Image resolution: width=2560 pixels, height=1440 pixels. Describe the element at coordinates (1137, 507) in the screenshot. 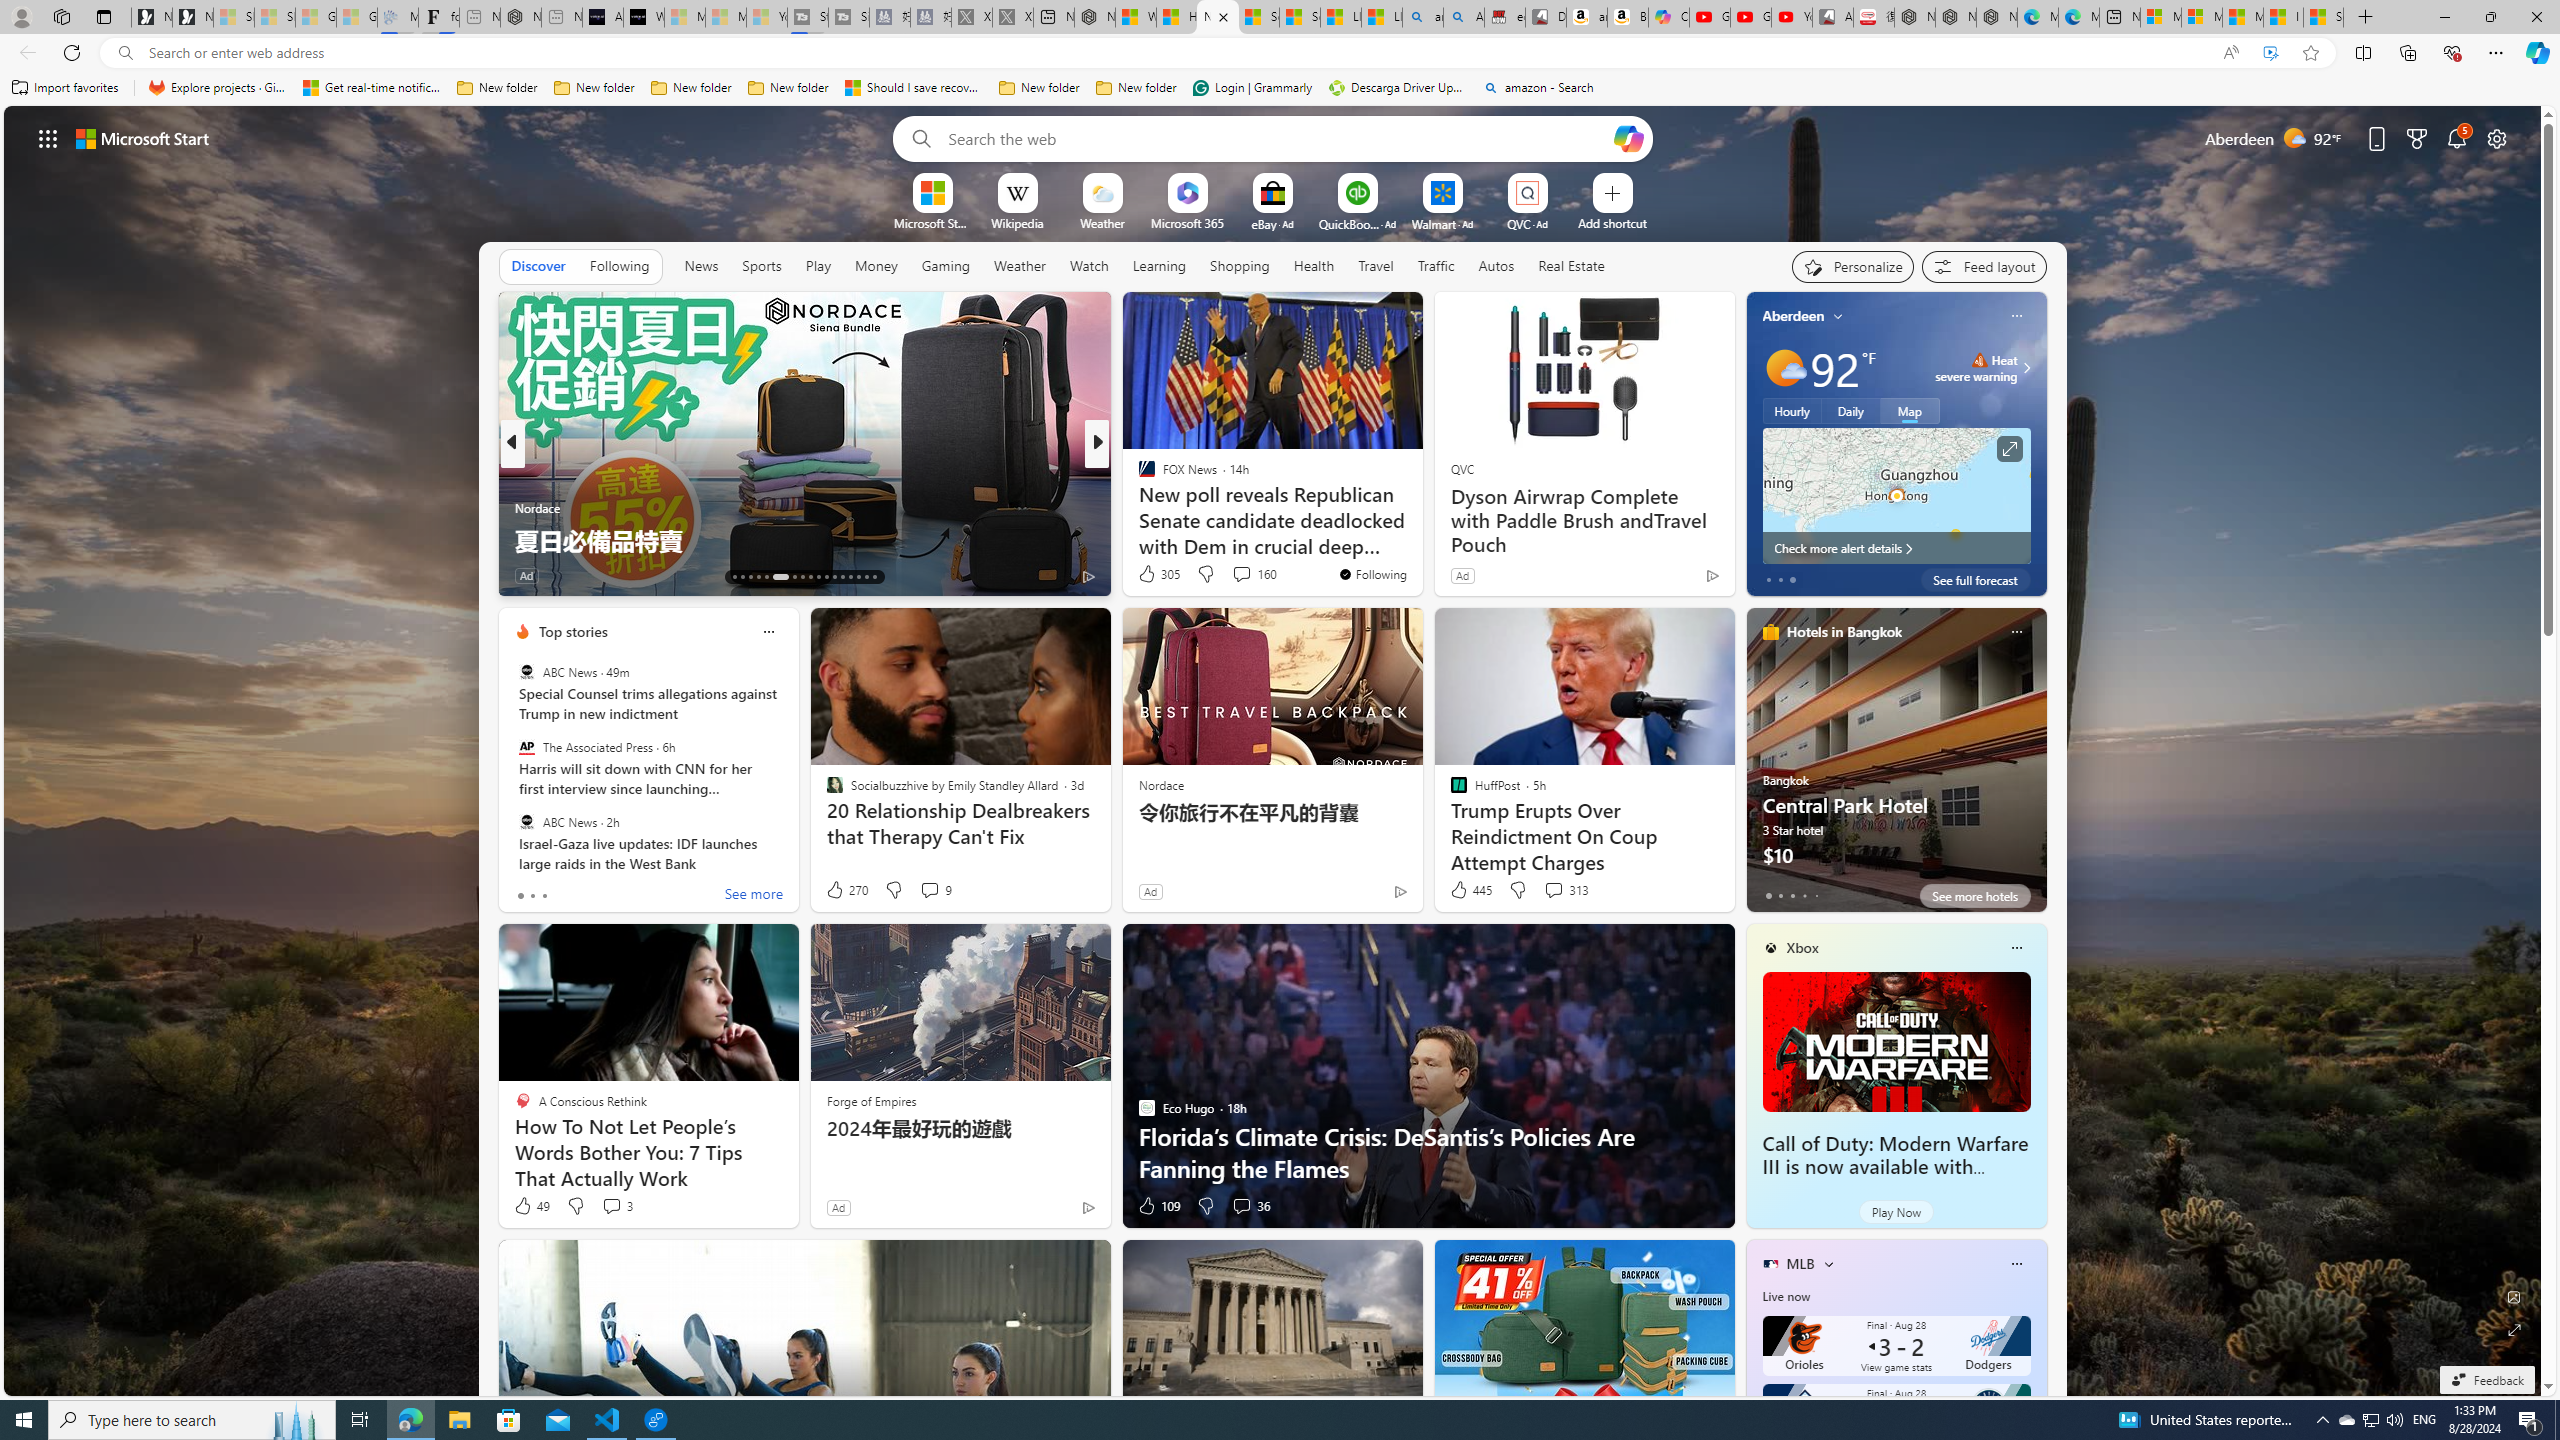

I see `Liron Segev` at that location.